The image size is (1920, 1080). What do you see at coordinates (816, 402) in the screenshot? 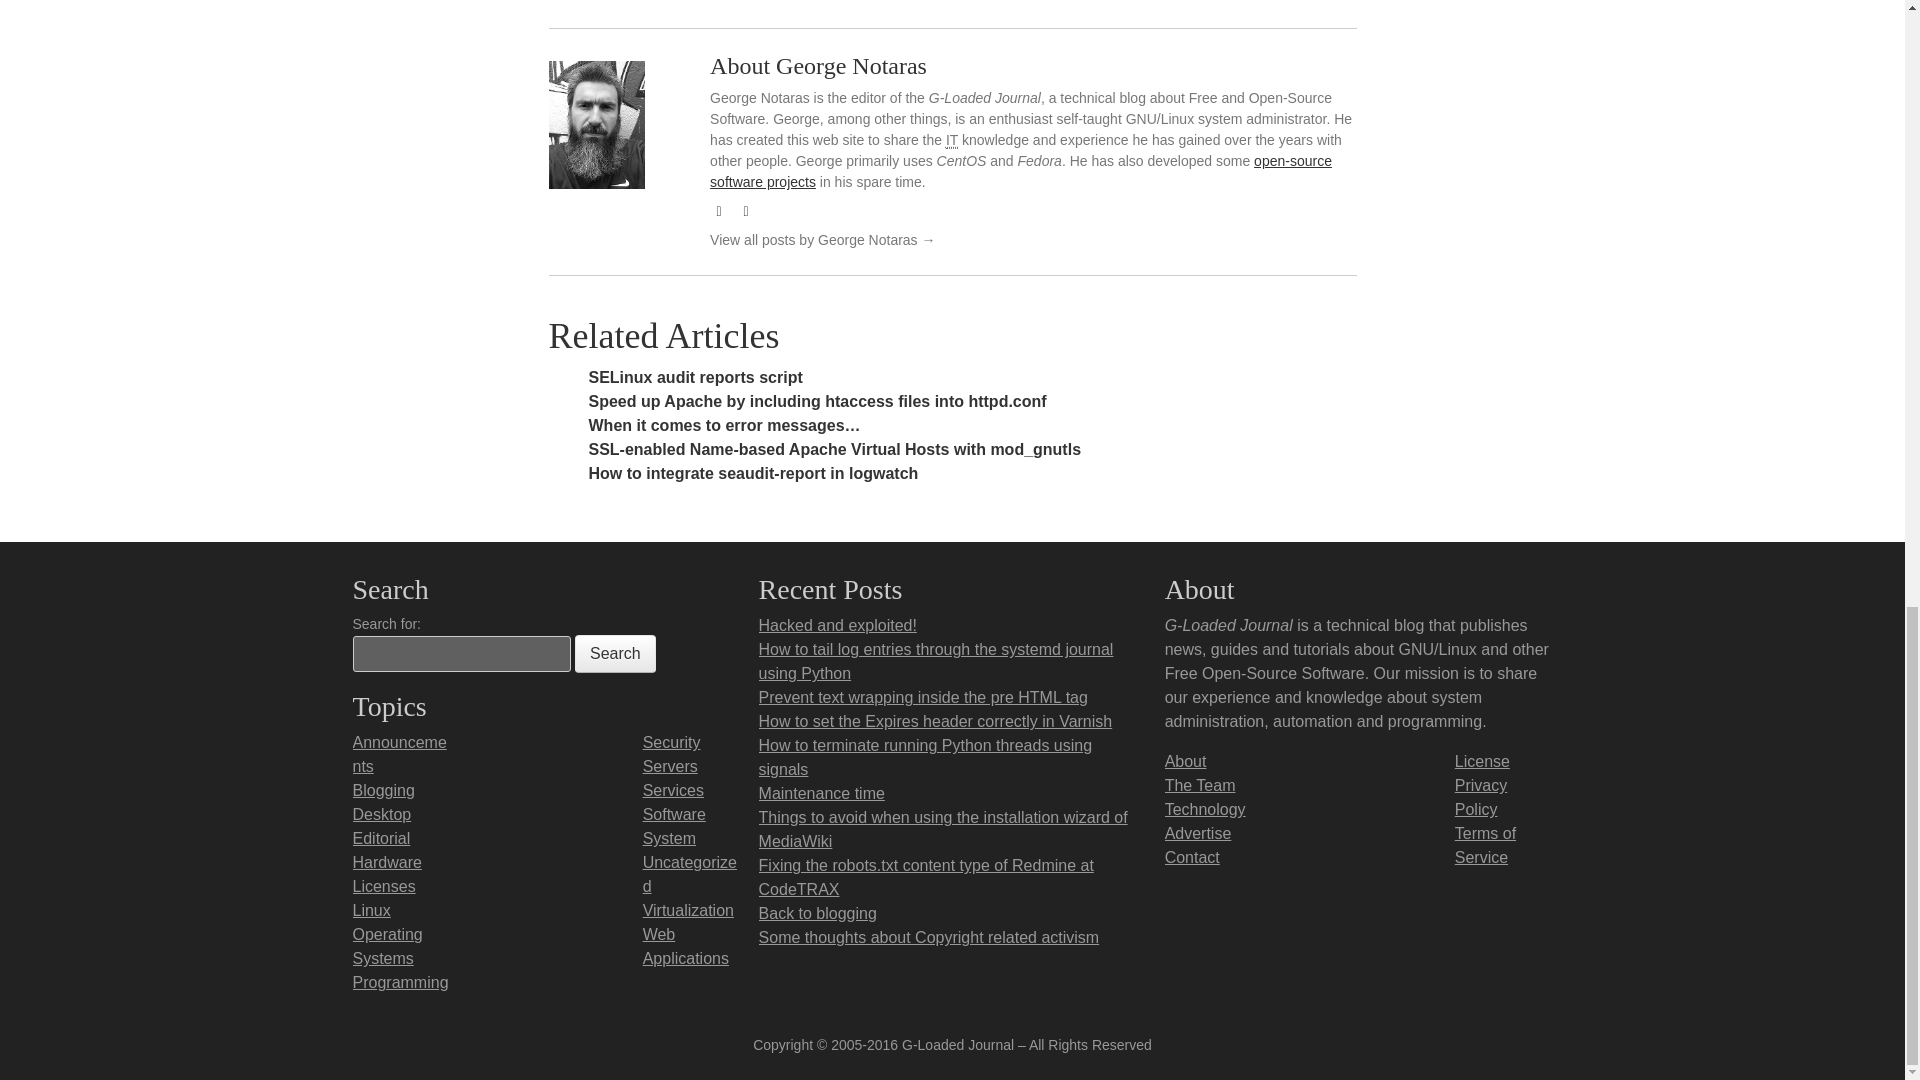
I see `Speed up Apache by including htaccess files into httpd.conf` at bounding box center [816, 402].